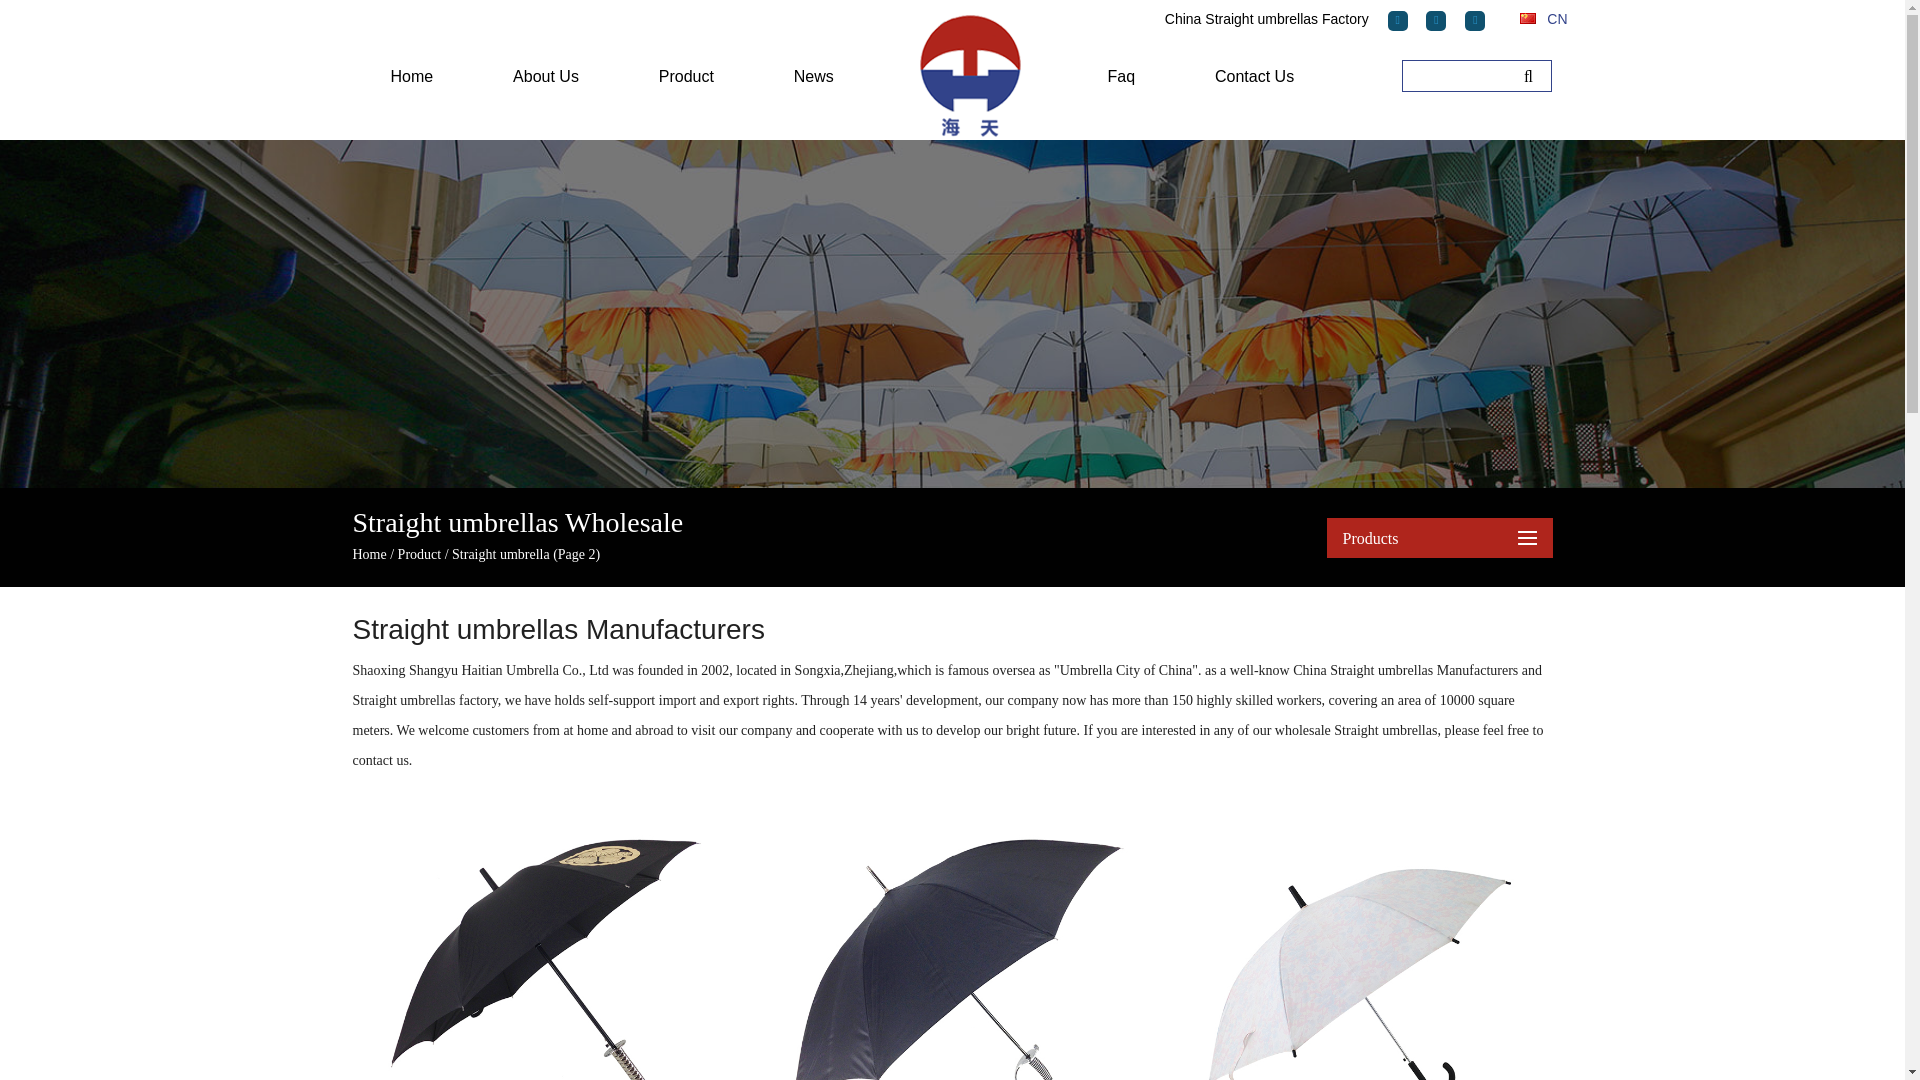 Image resolution: width=1920 pixels, height=1080 pixels. I want to click on Product, so click(419, 554).